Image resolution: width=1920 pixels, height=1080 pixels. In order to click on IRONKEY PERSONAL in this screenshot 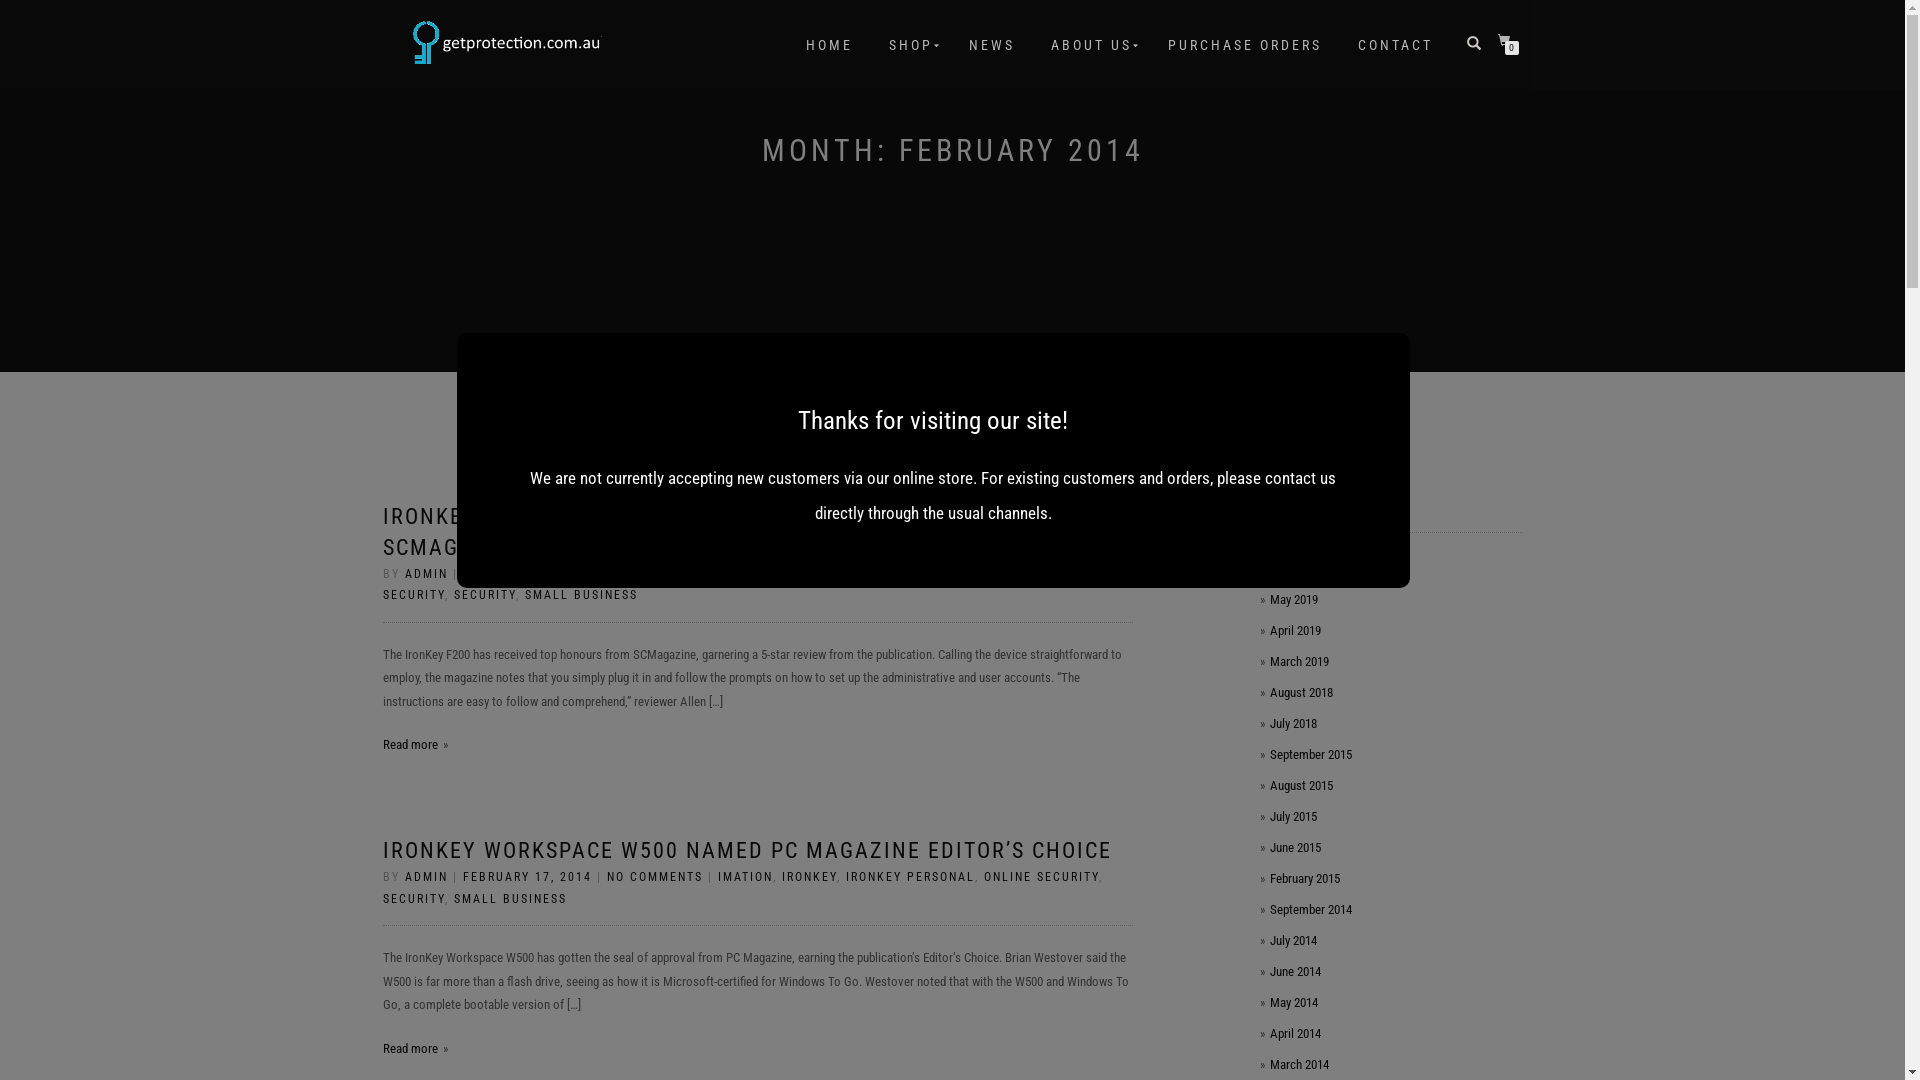, I will do `click(846, 574)`.